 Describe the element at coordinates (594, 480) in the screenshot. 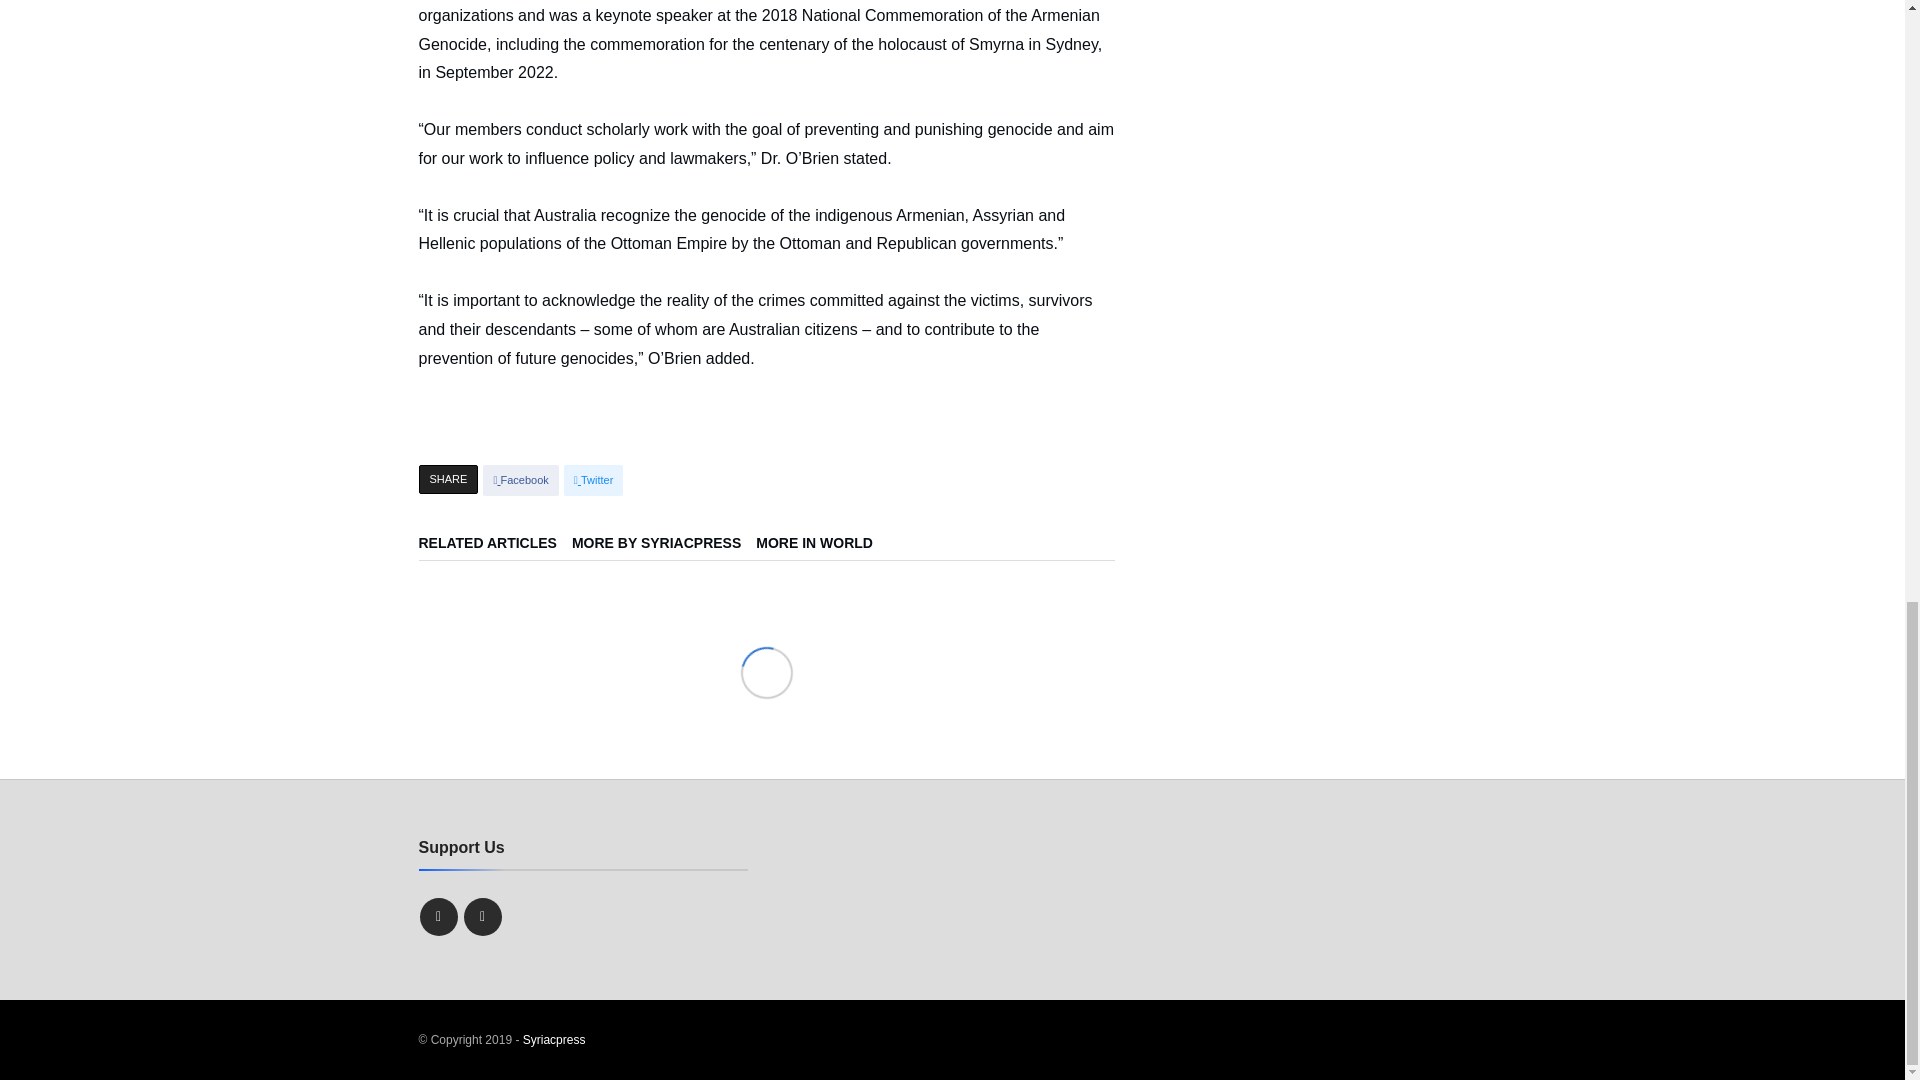

I see `Twitter` at that location.